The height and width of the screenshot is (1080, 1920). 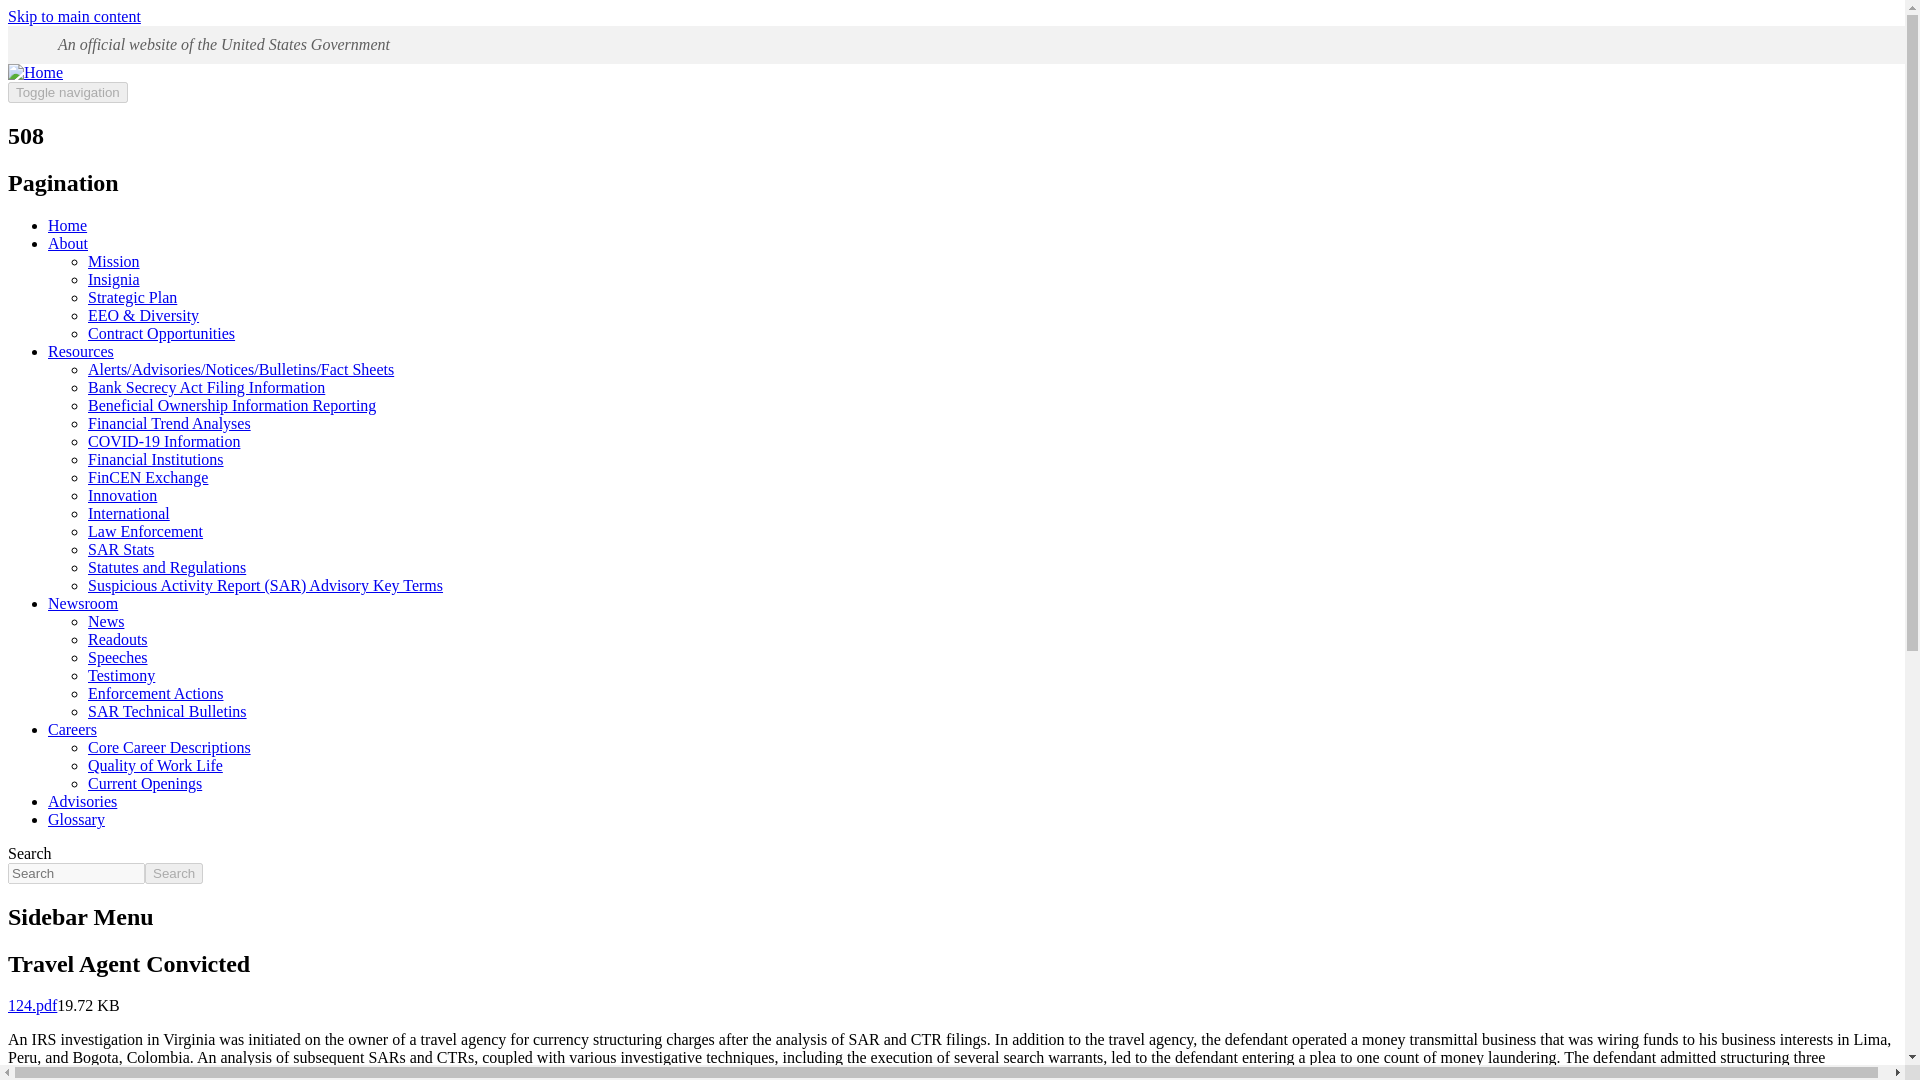 I want to click on Insignia, so click(x=114, y=280).